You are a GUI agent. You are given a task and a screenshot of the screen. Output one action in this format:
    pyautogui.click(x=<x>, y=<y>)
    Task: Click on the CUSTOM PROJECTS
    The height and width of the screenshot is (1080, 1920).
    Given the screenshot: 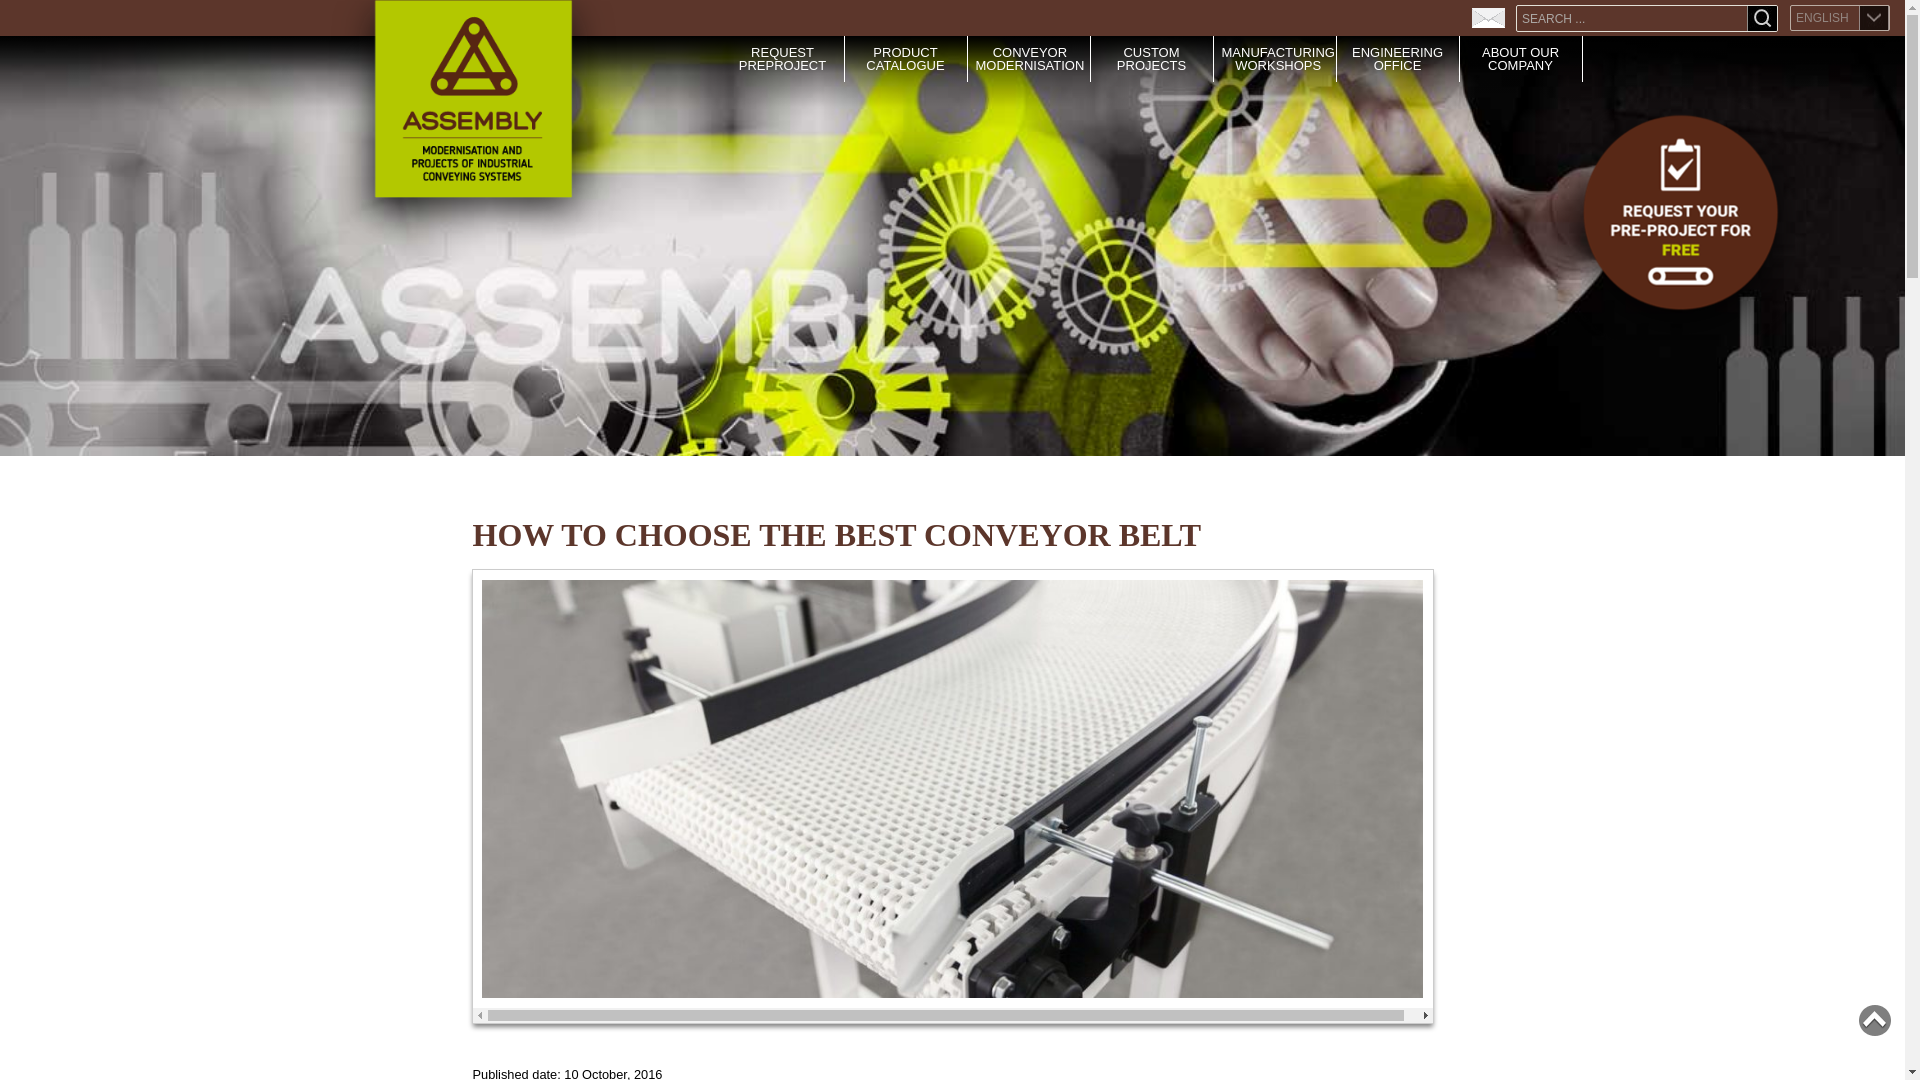 What is the action you would take?
    pyautogui.click(x=1150, y=58)
    